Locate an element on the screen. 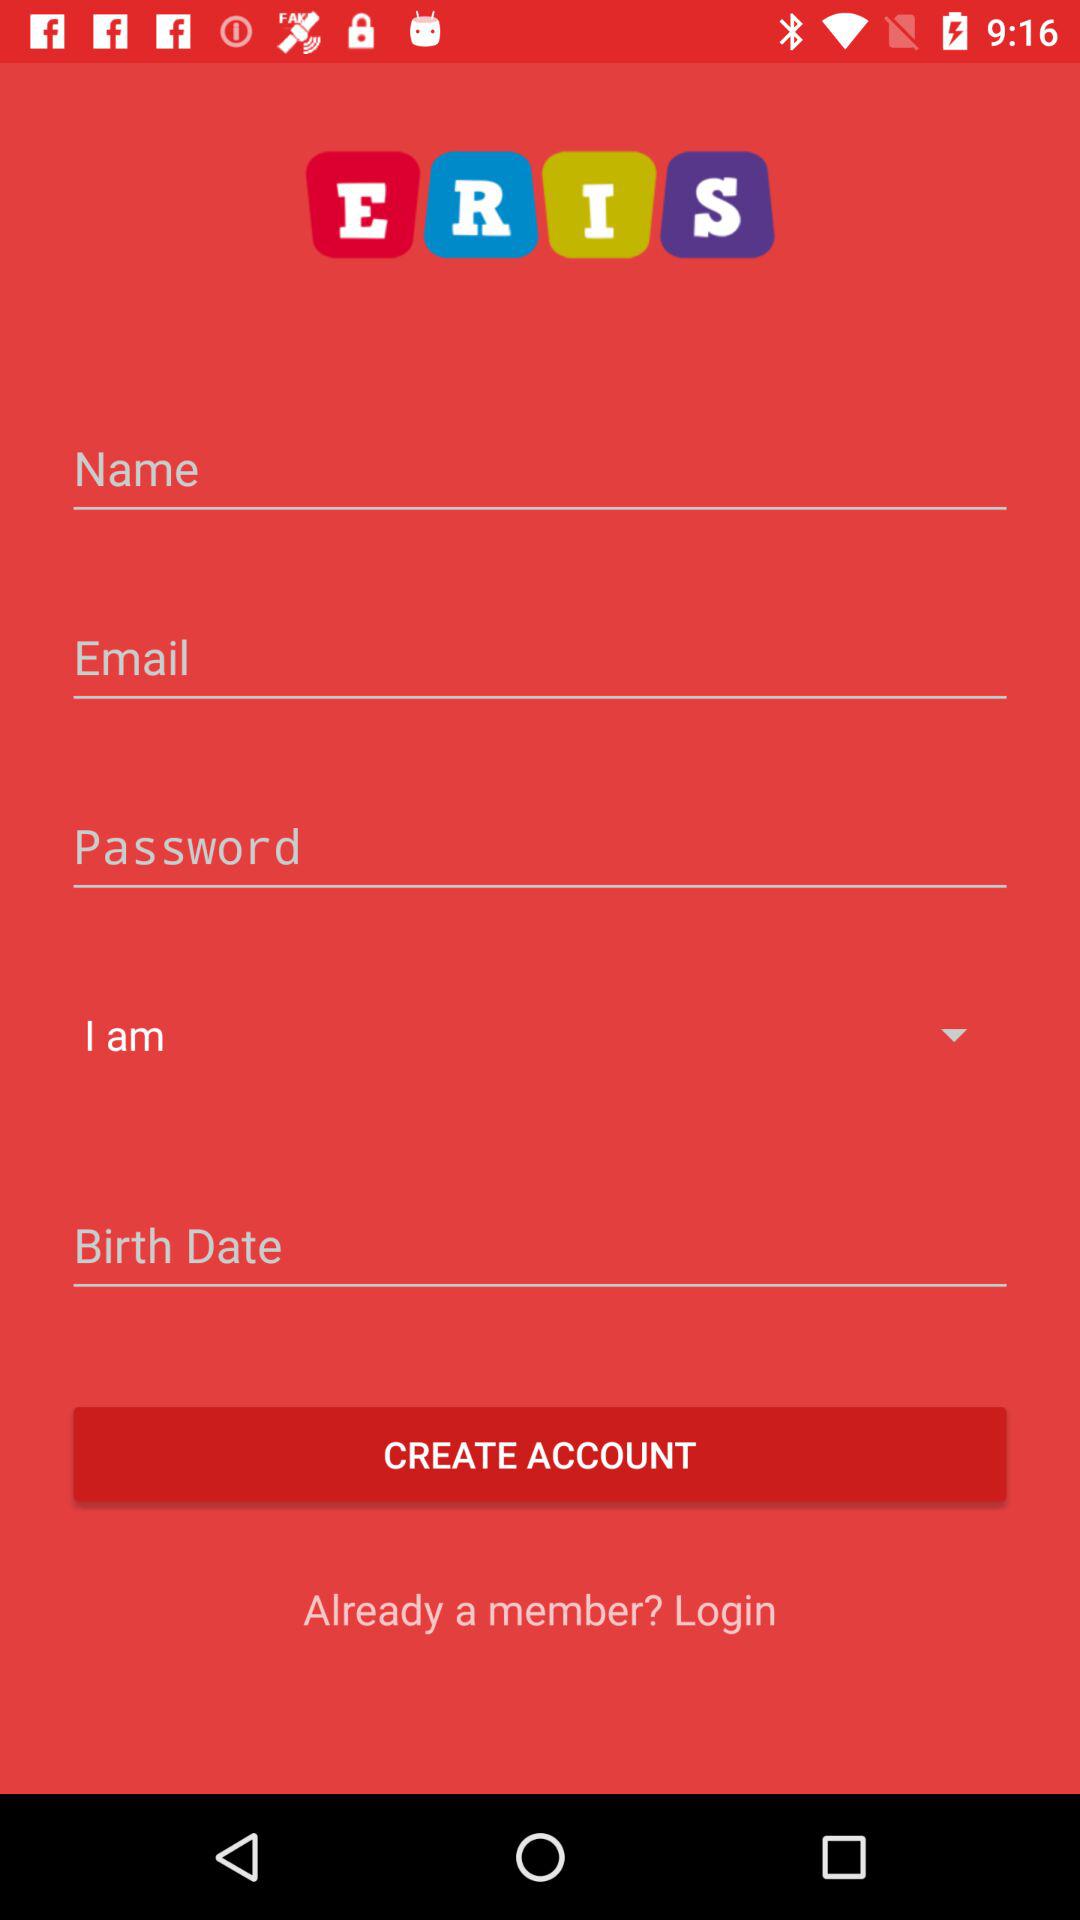 Image resolution: width=1080 pixels, height=1920 pixels. swipe to already a member item is located at coordinates (540, 1608).